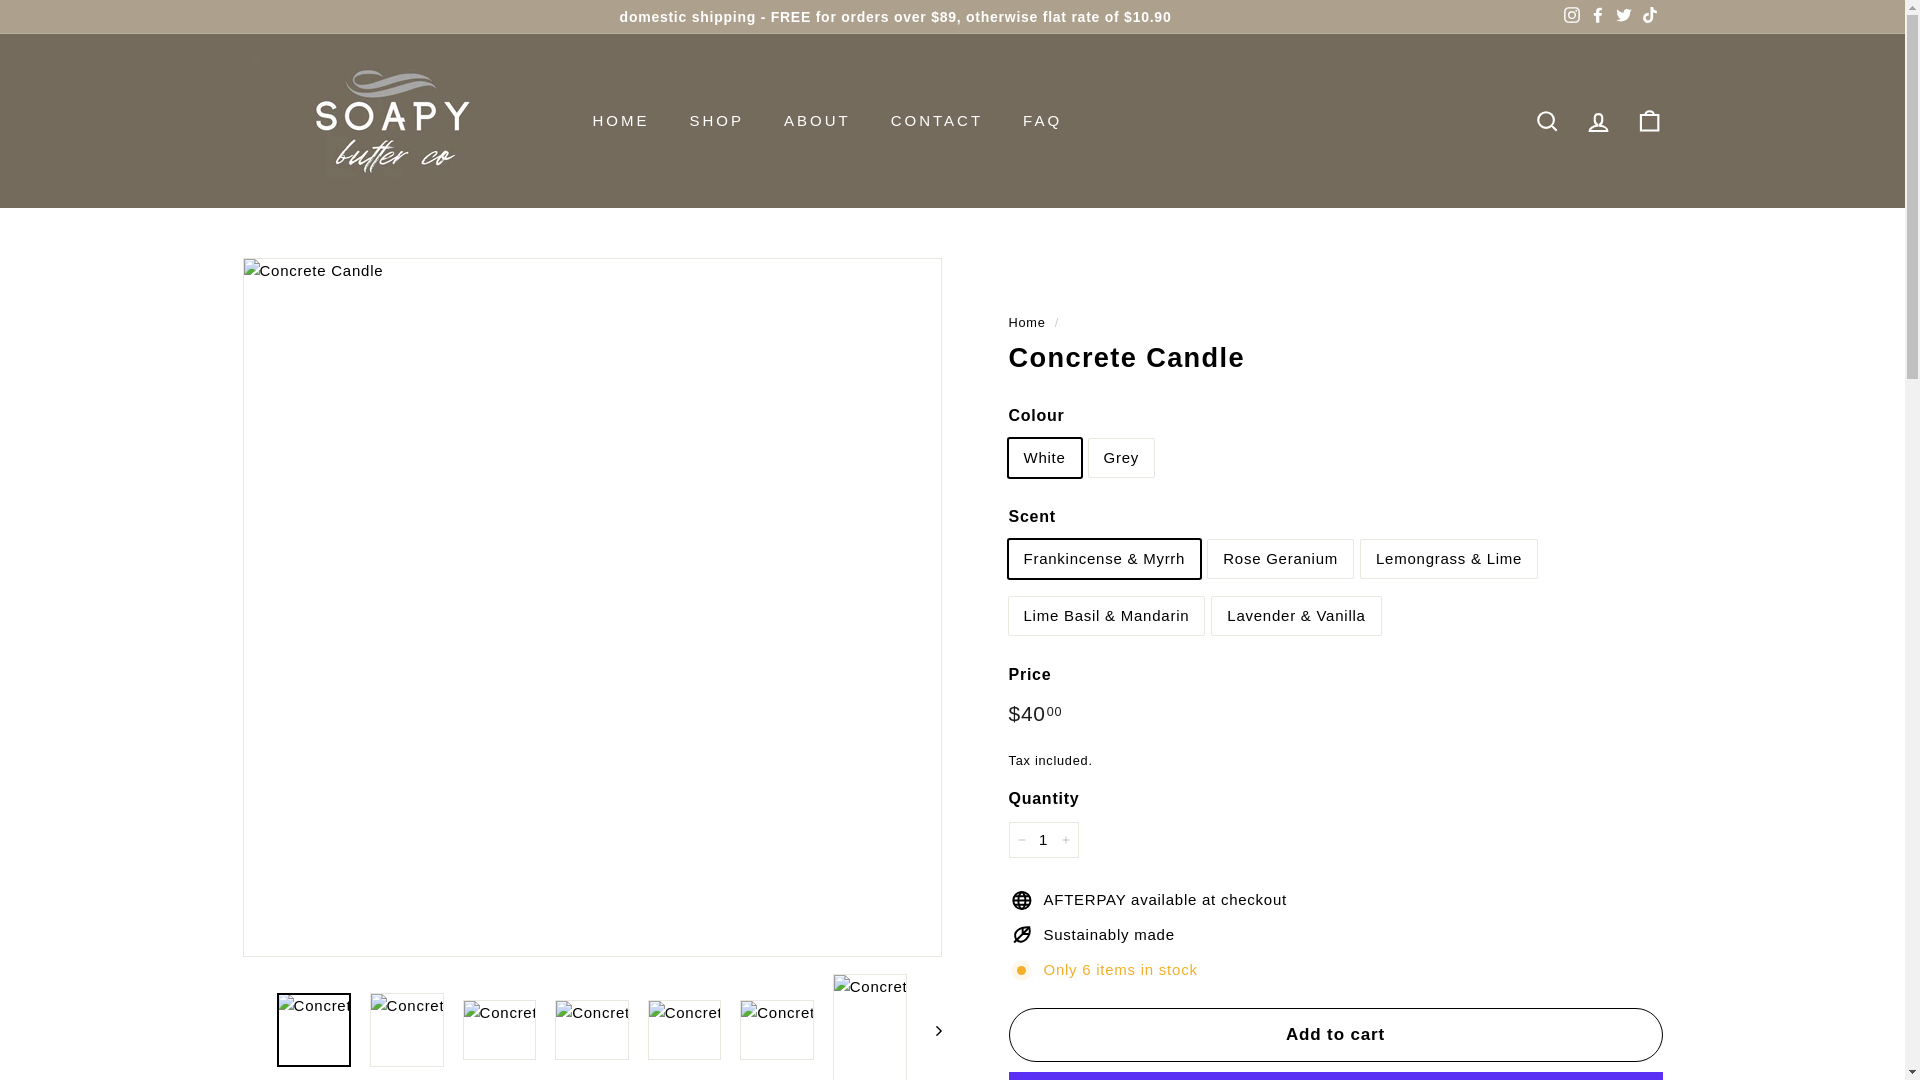 This screenshot has height=1080, width=1920. What do you see at coordinates (1042, 120) in the screenshot?
I see `FAQ` at bounding box center [1042, 120].